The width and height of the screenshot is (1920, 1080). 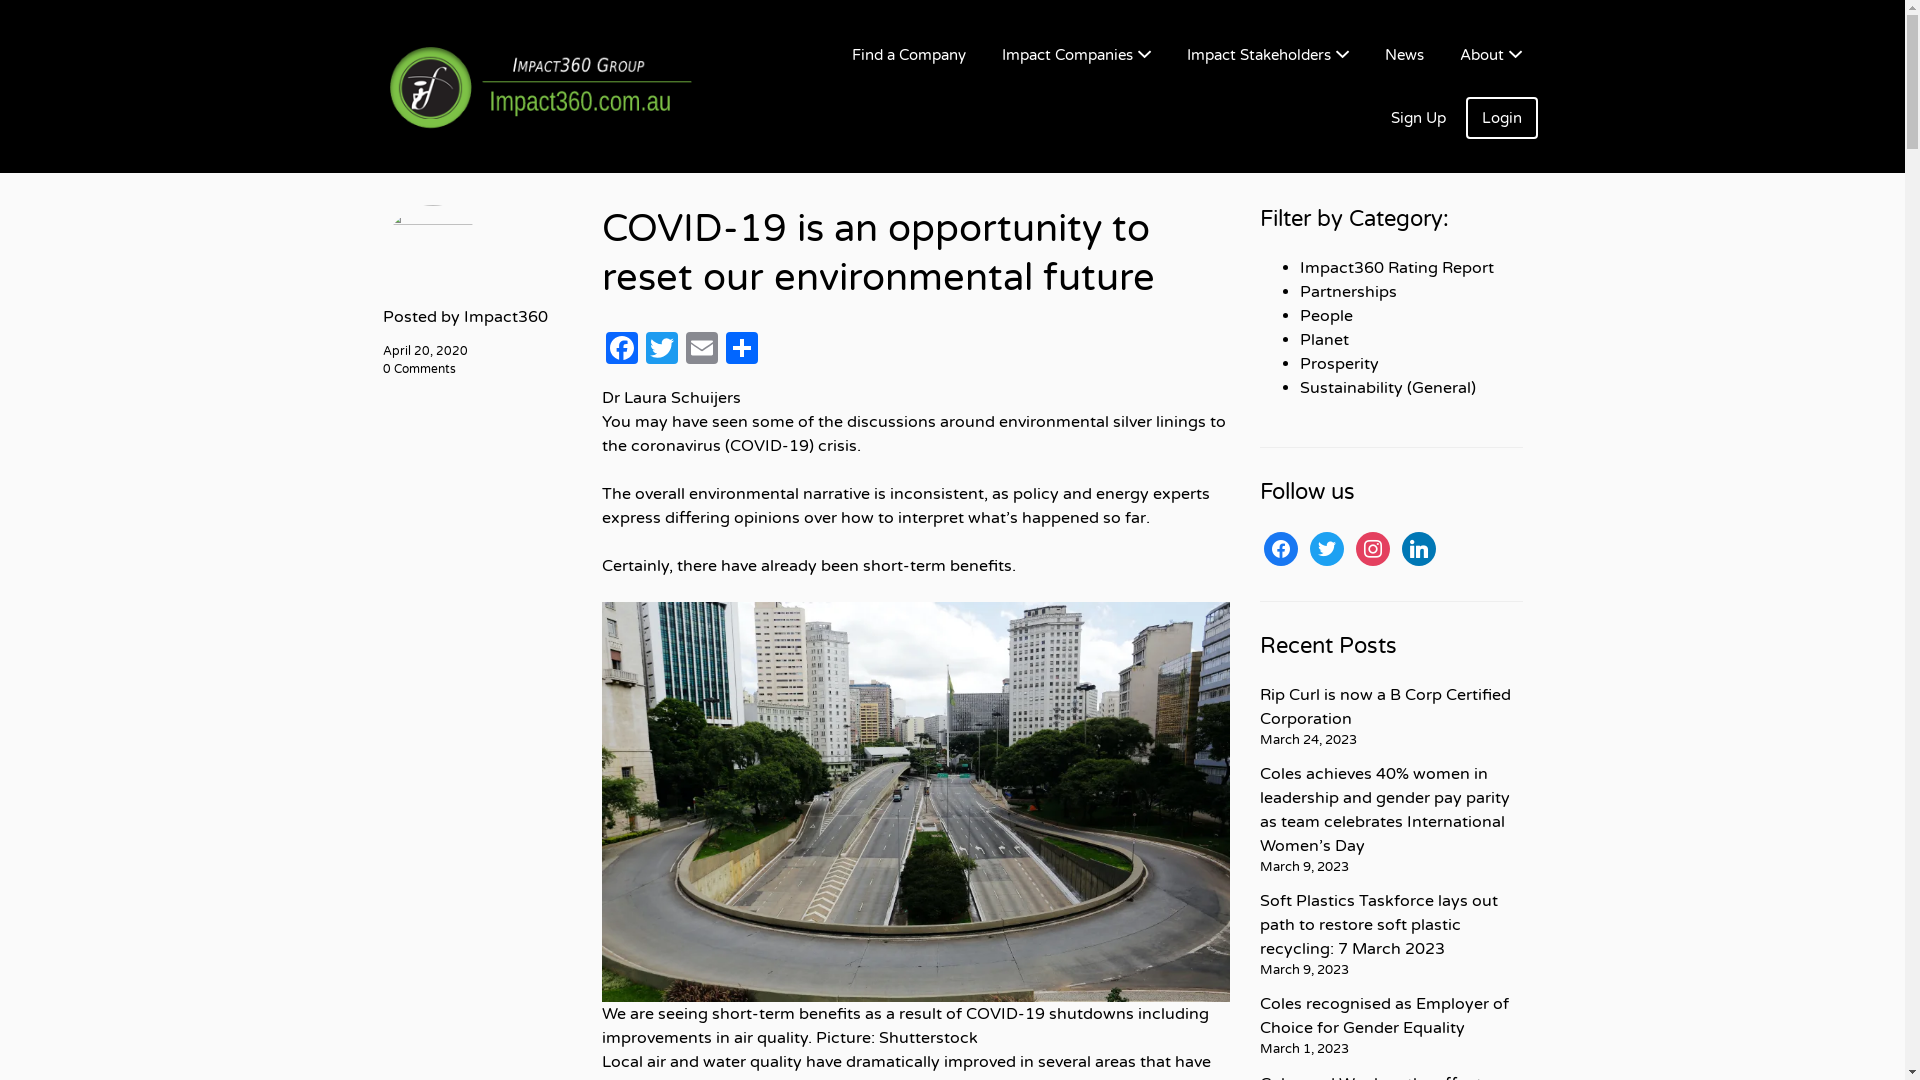 What do you see at coordinates (562, 86) in the screenshot?
I see `IMPACT 360` at bounding box center [562, 86].